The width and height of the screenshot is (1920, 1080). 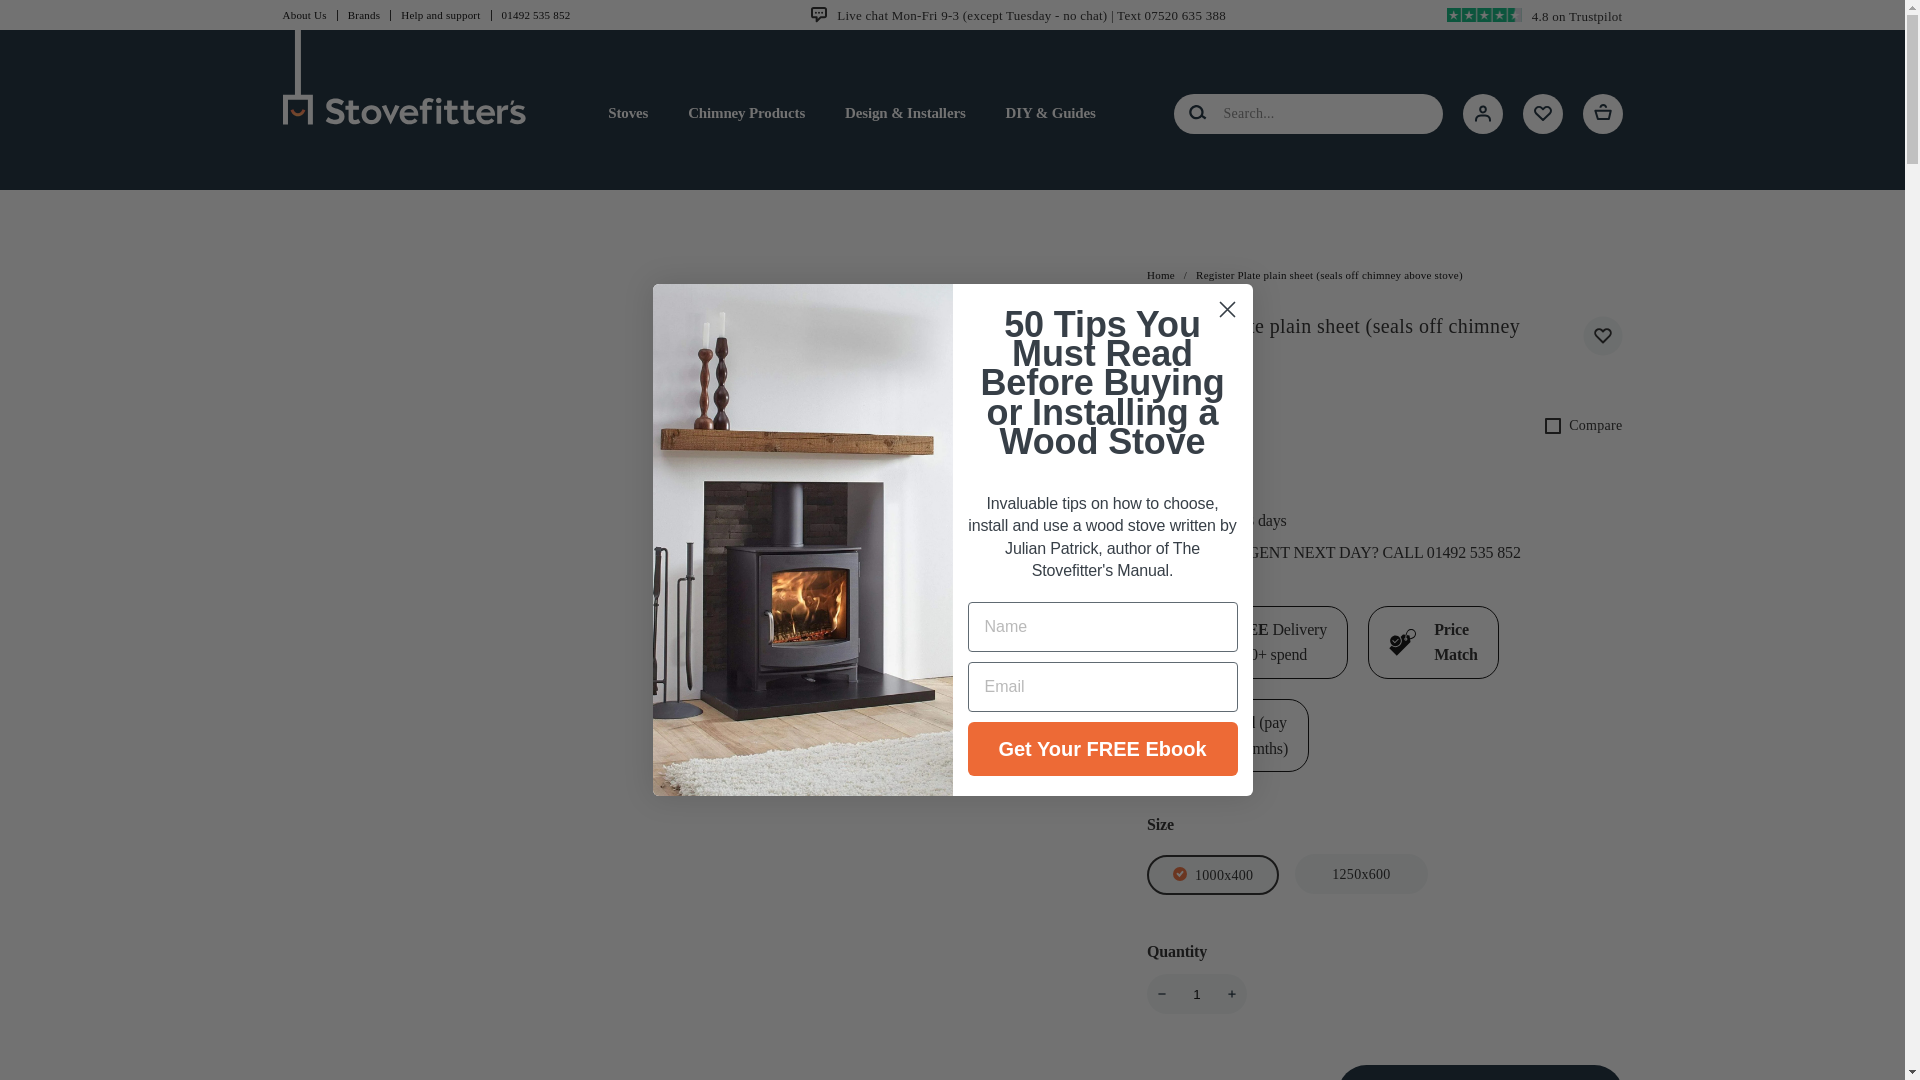 I want to click on Wishlist, so click(x=1542, y=113).